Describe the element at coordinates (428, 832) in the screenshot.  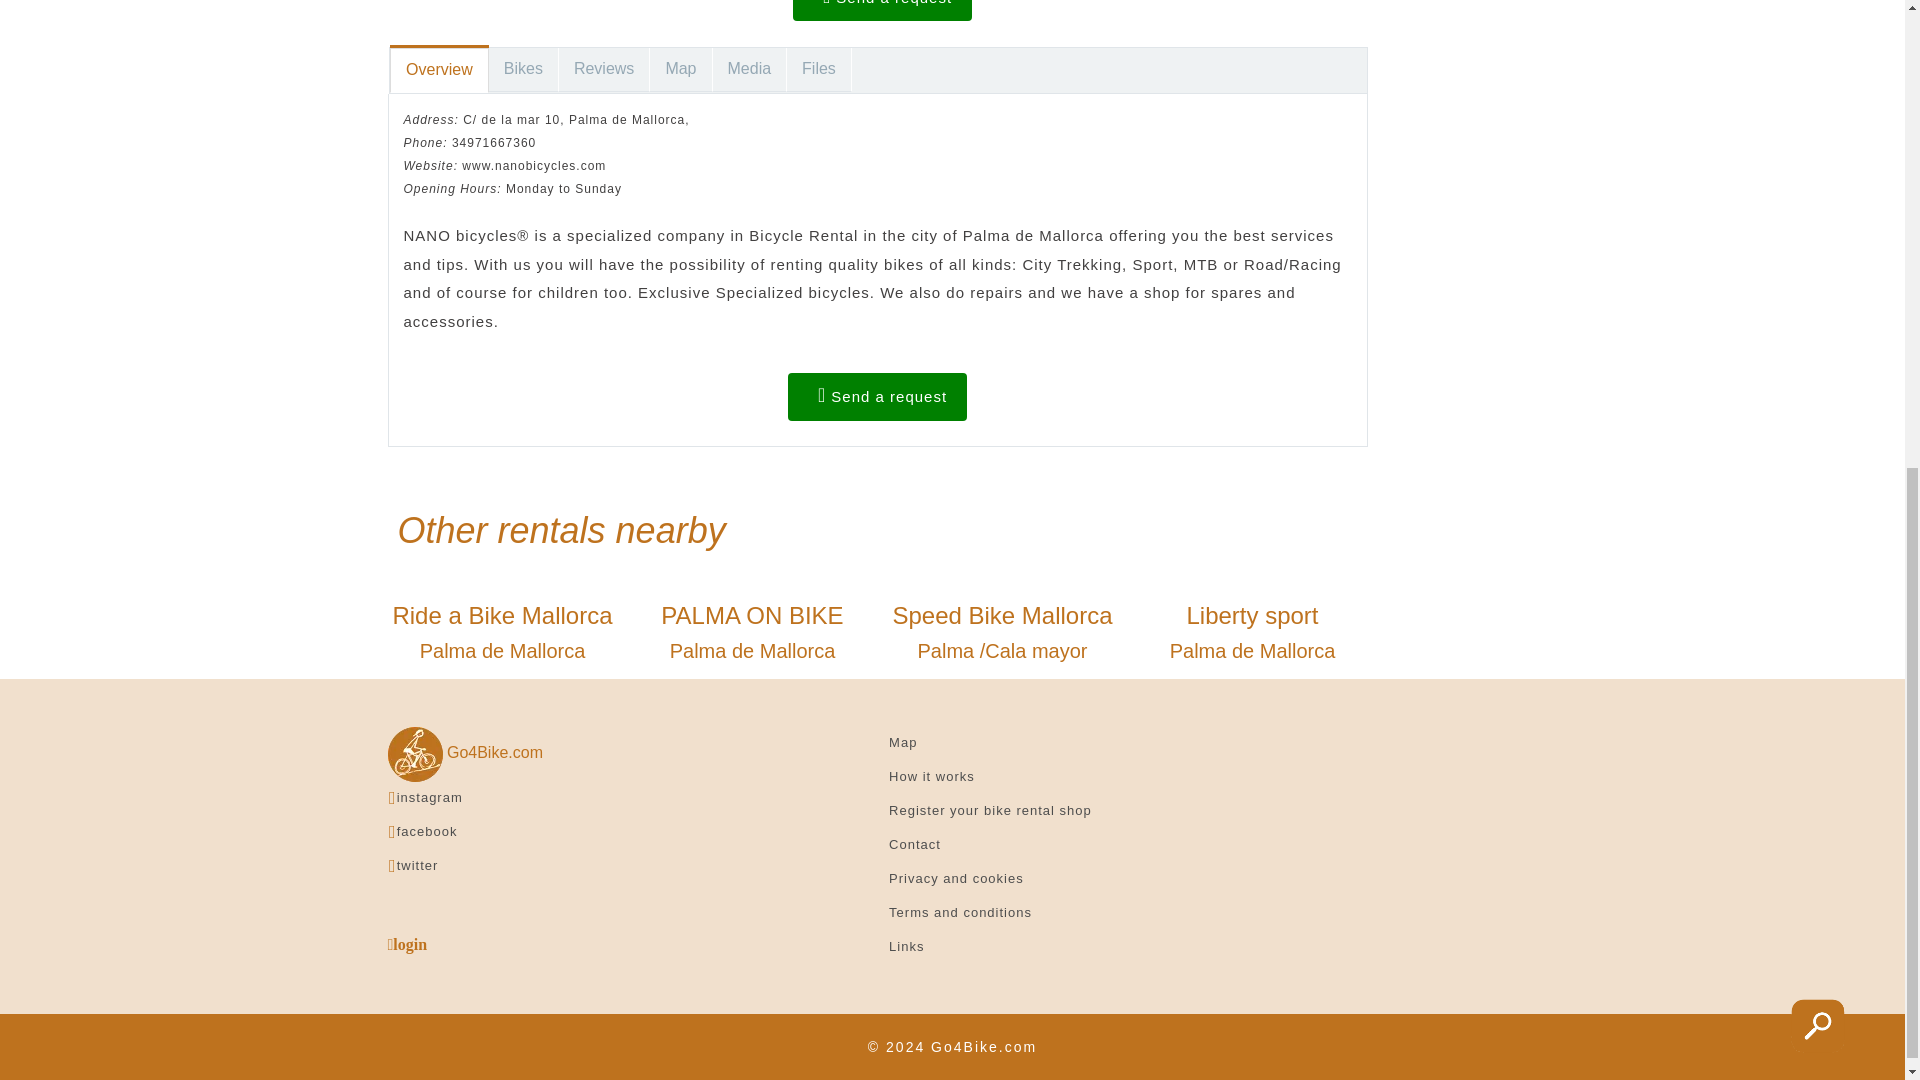
I see `facebook` at that location.